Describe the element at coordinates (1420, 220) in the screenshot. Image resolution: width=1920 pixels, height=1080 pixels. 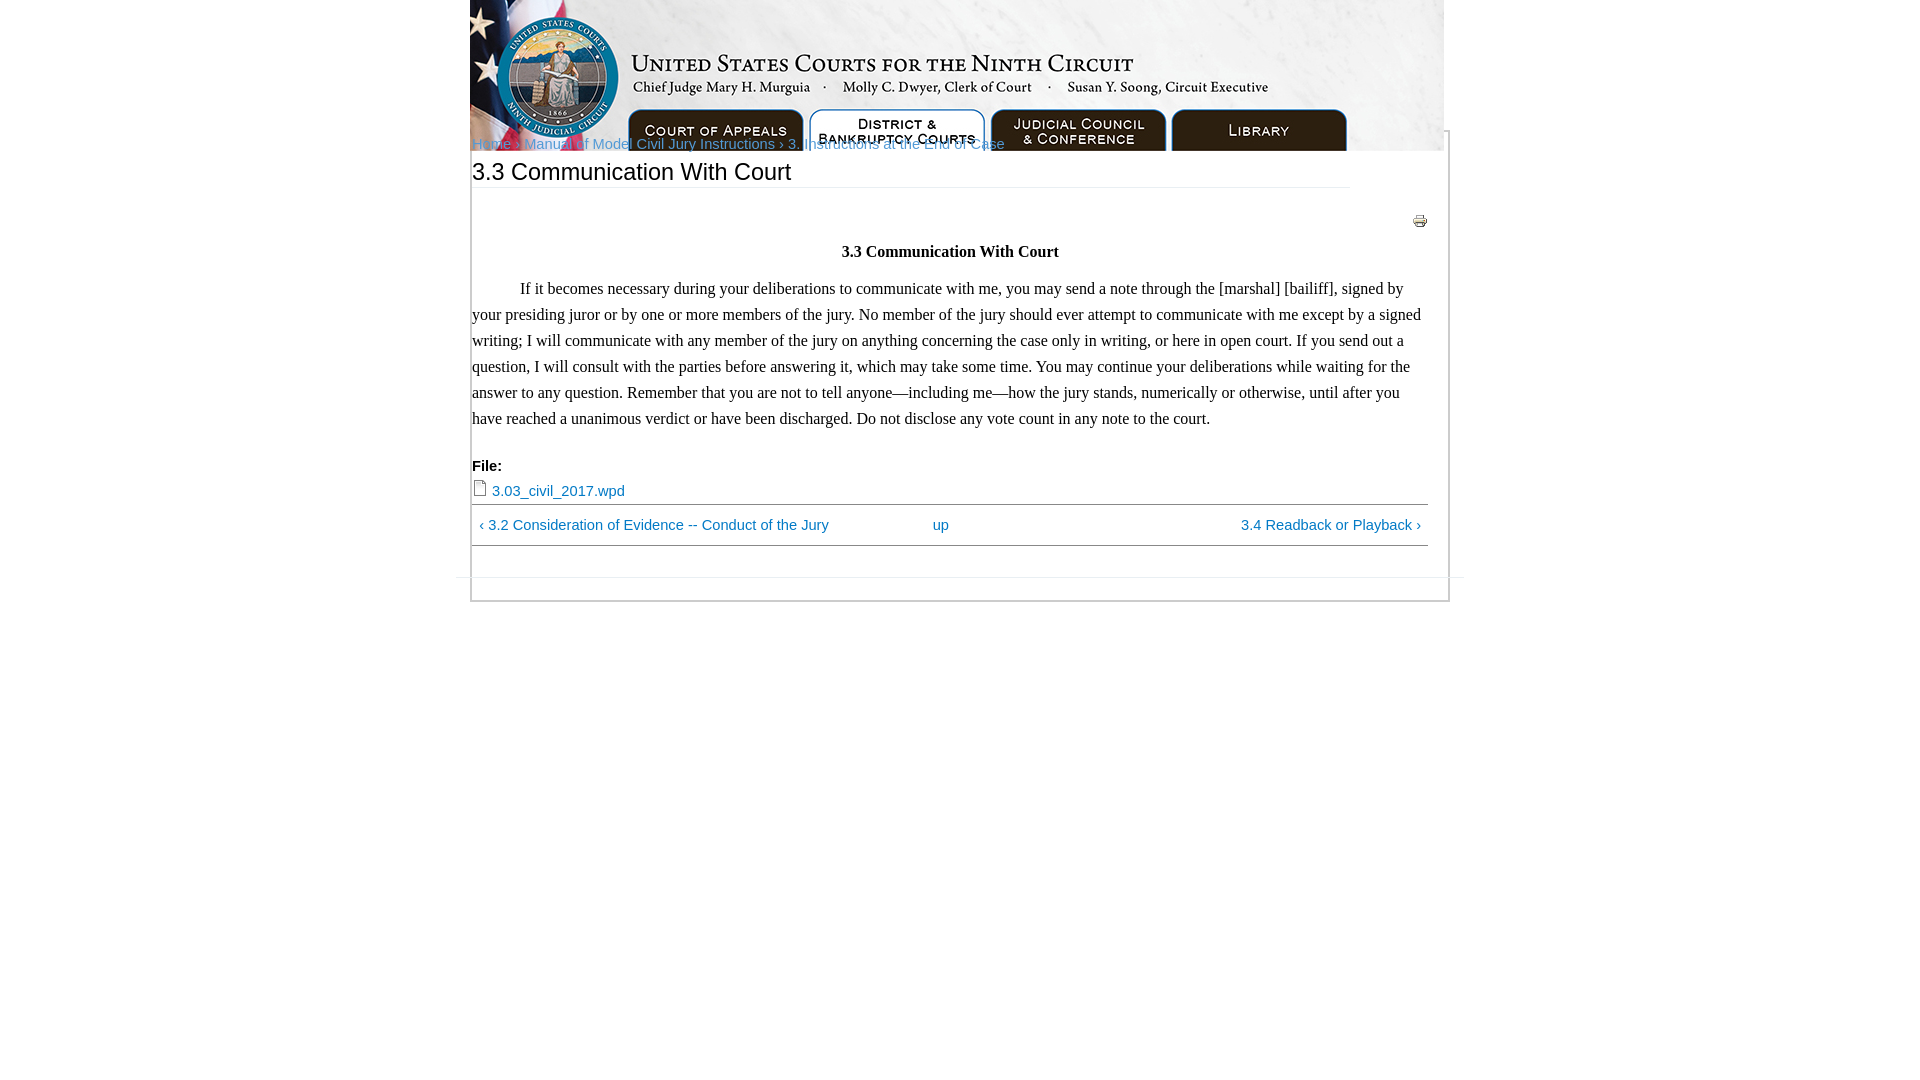
I see `Printer-friendly version` at that location.